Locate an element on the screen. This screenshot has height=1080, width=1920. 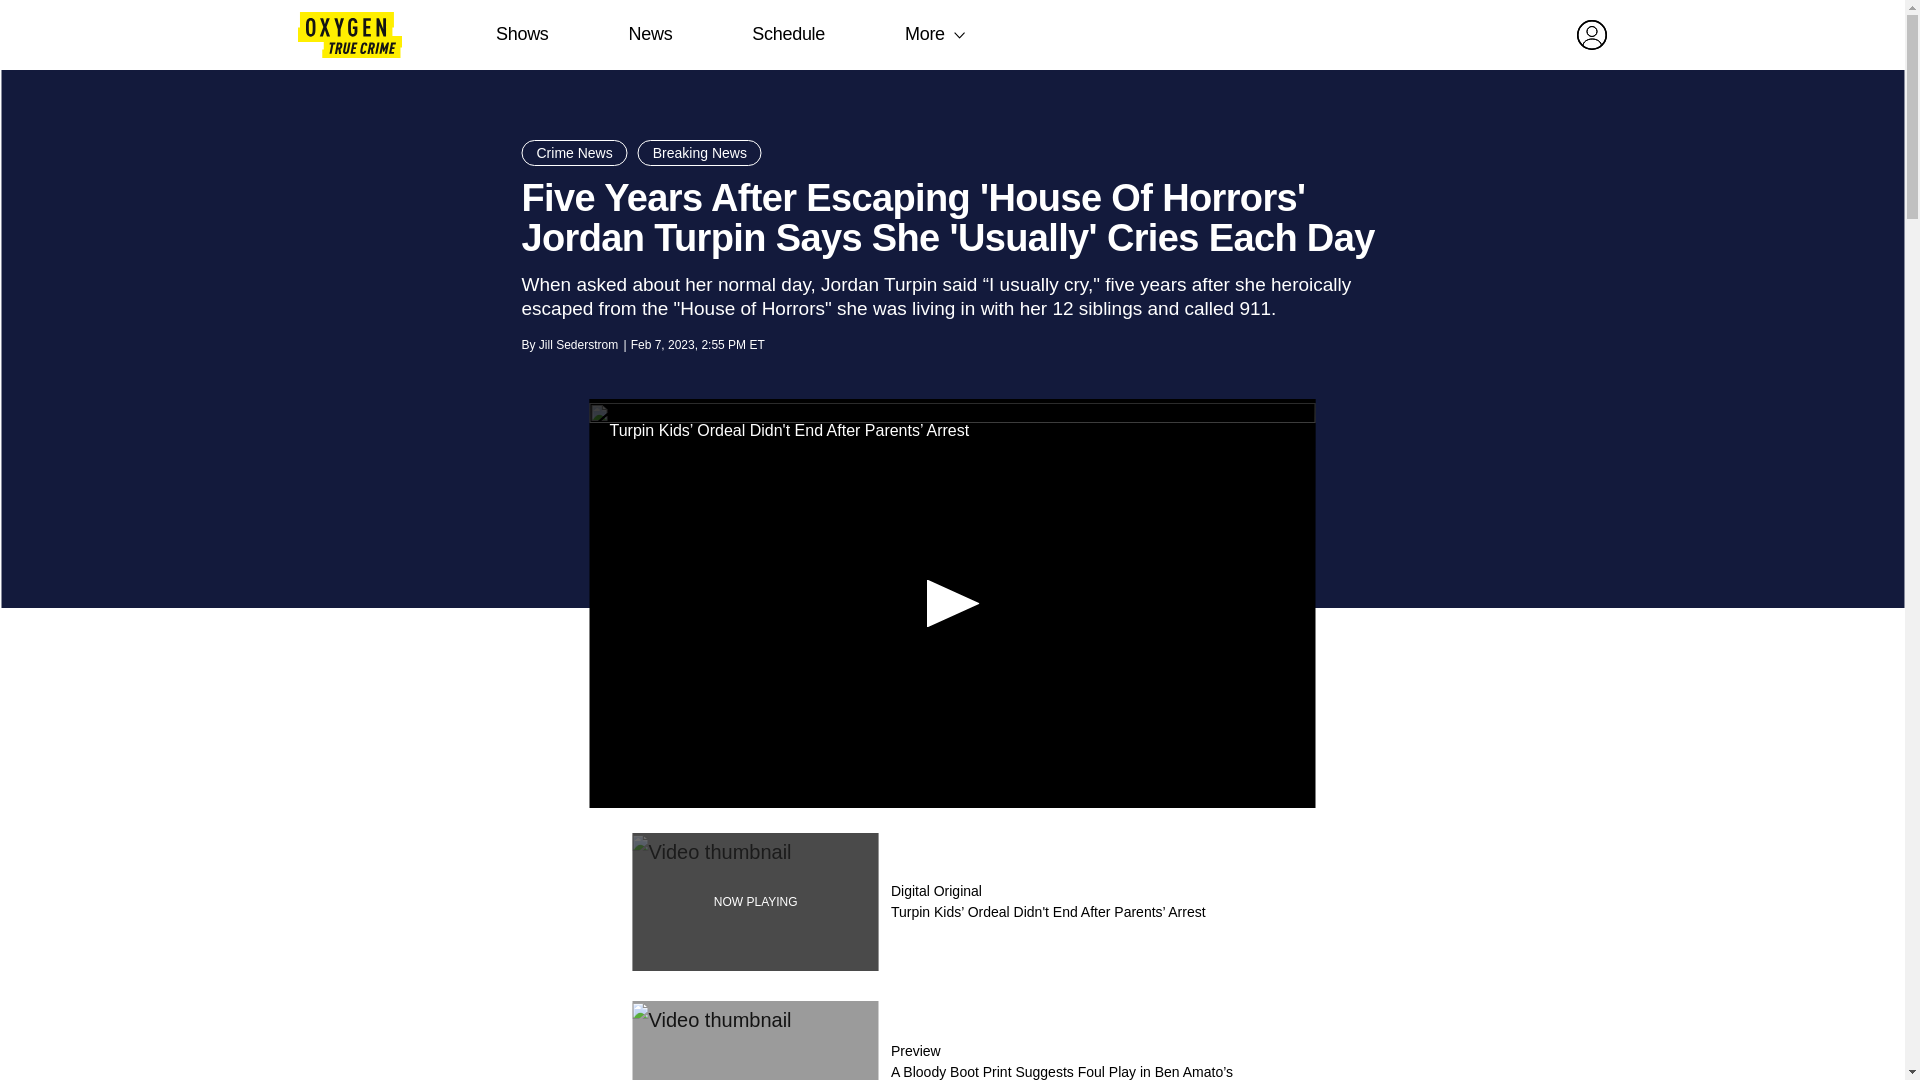
Crime News is located at coordinates (574, 153).